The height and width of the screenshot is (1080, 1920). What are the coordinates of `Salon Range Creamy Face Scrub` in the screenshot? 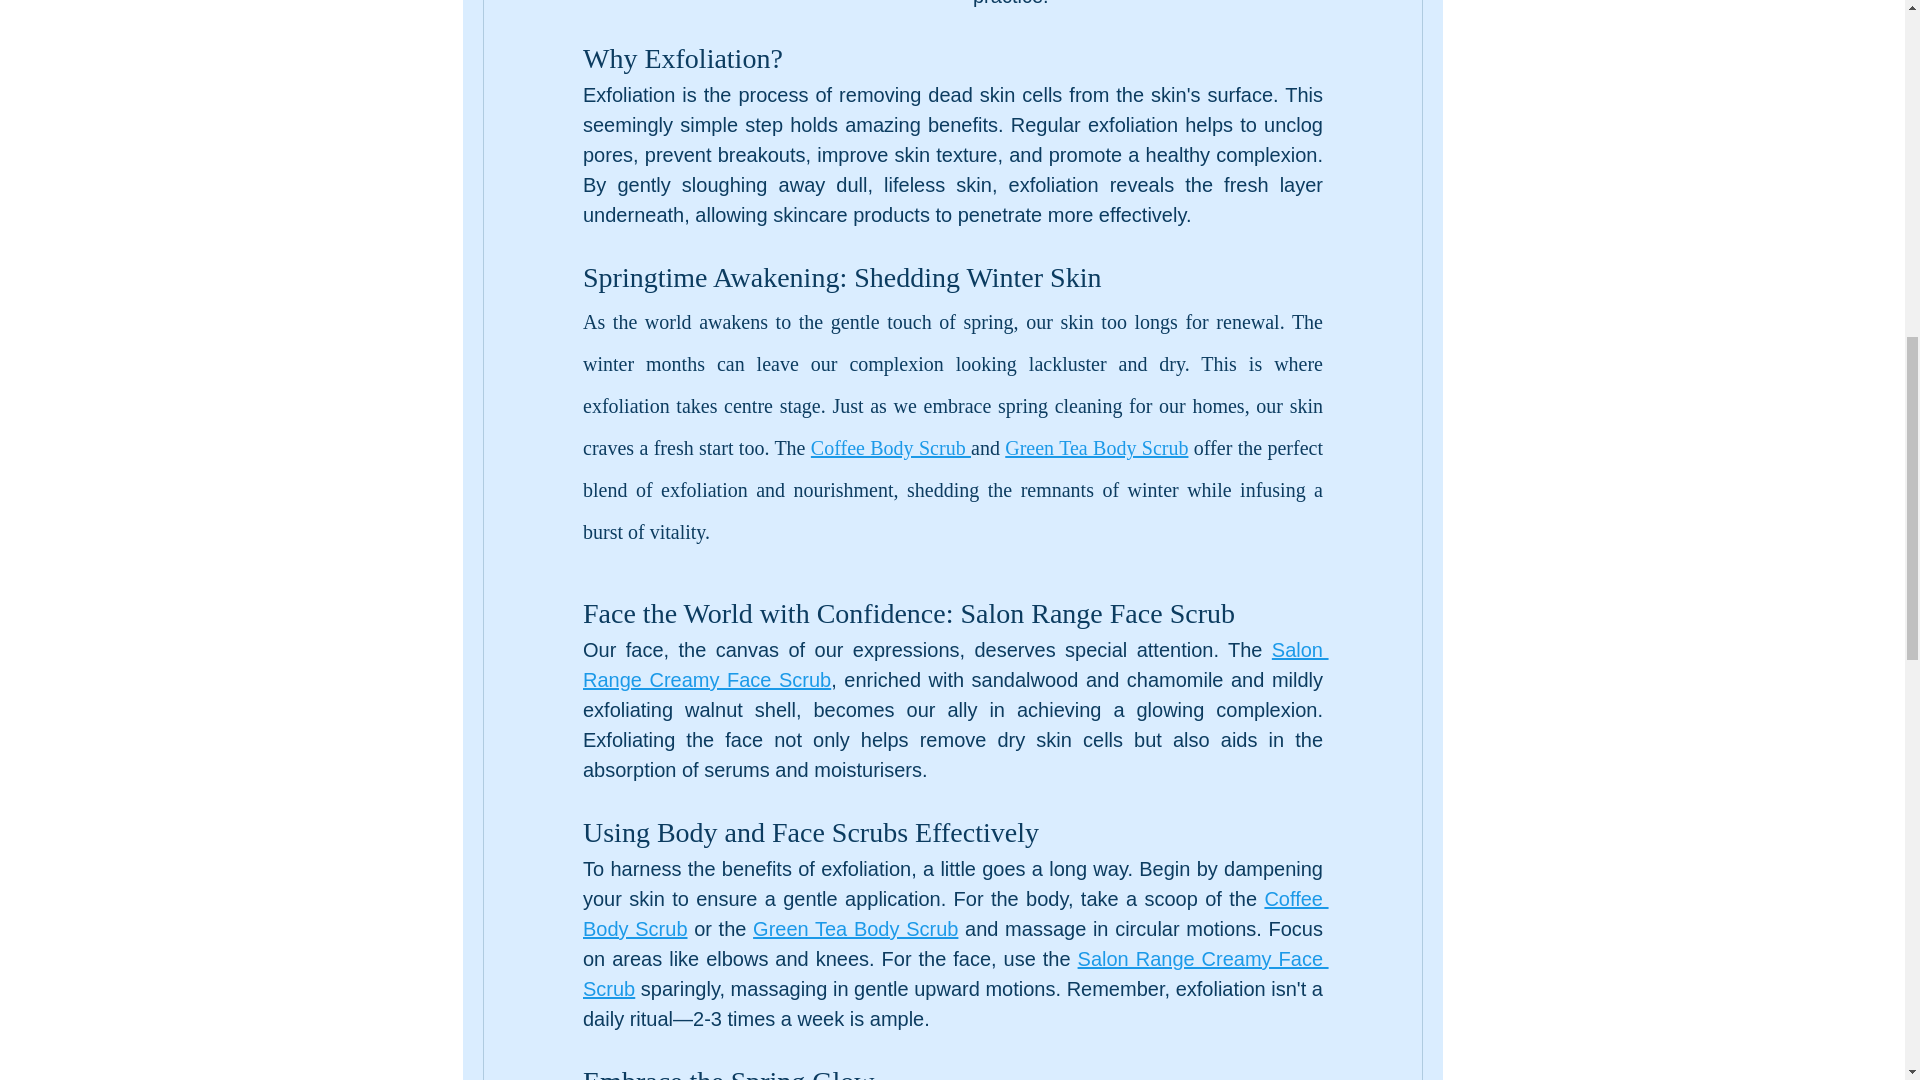 It's located at (954, 975).